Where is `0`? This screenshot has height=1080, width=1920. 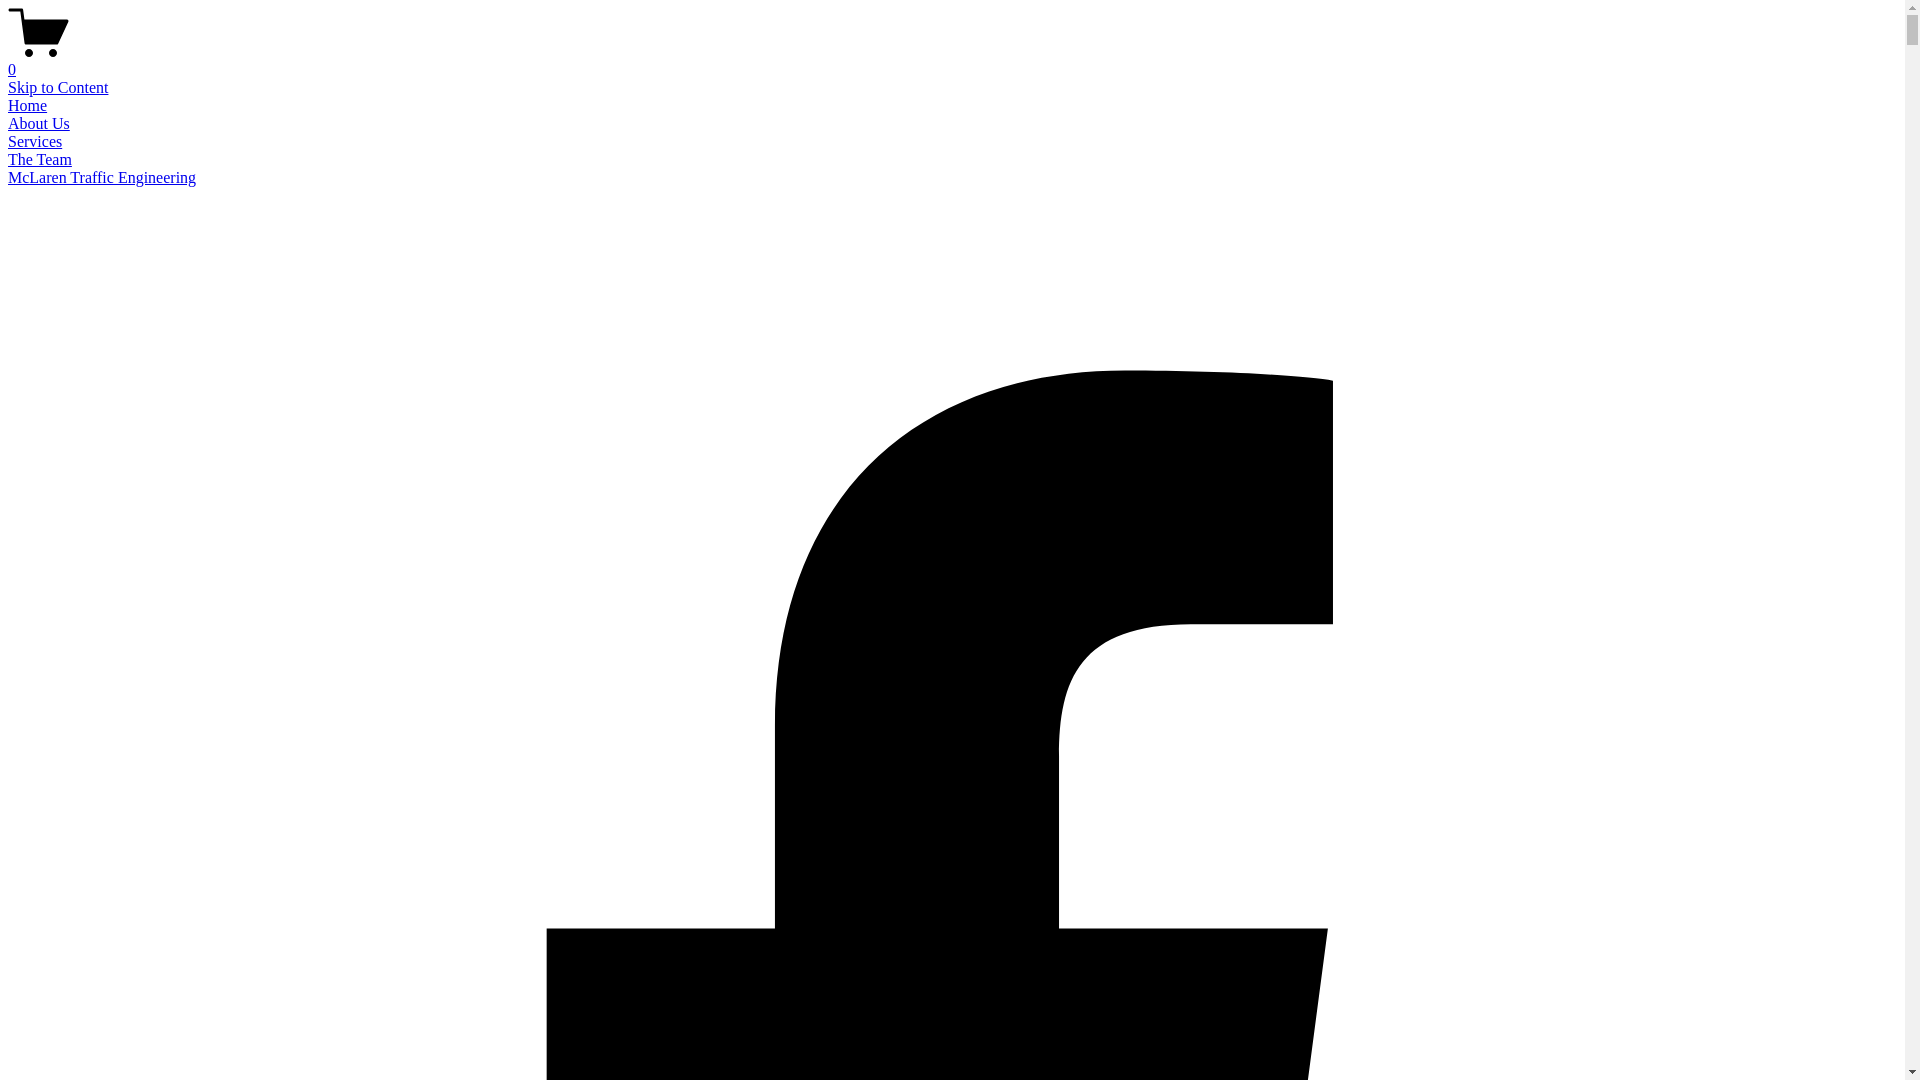 0 is located at coordinates (952, 61).